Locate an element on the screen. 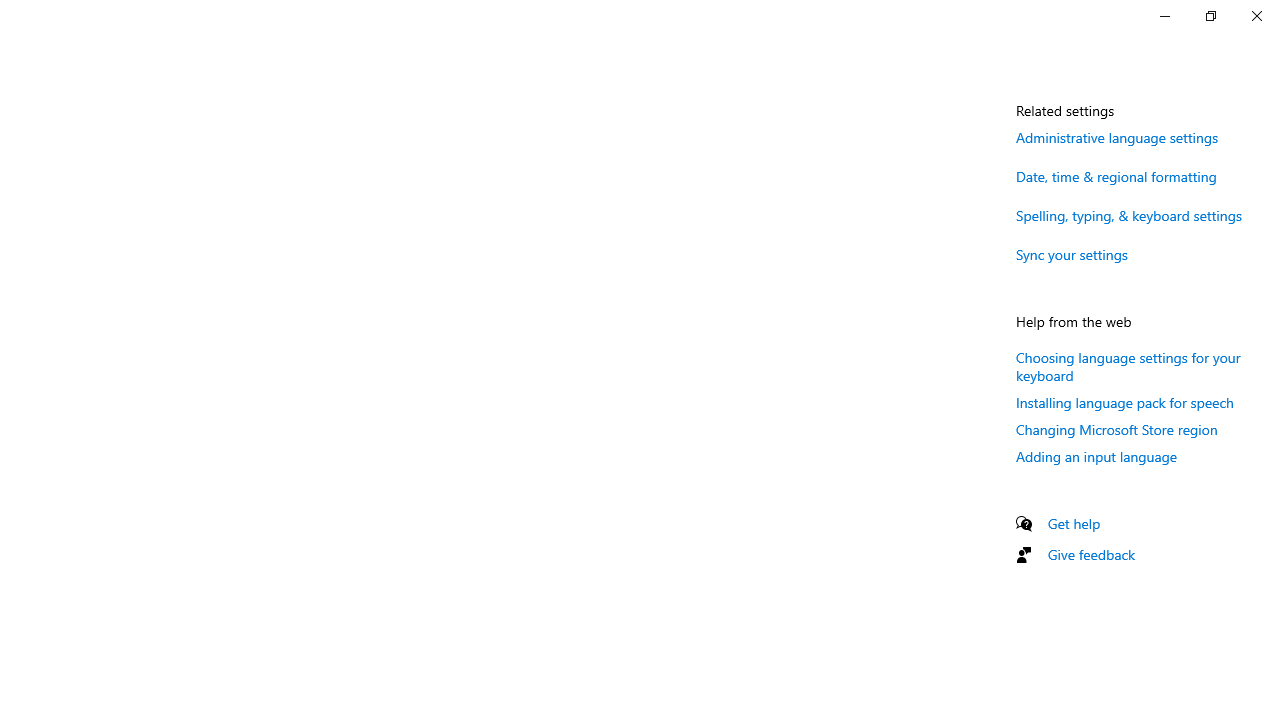 This screenshot has width=1280, height=720. Choosing language settings for your keyboard is located at coordinates (1128, 366).